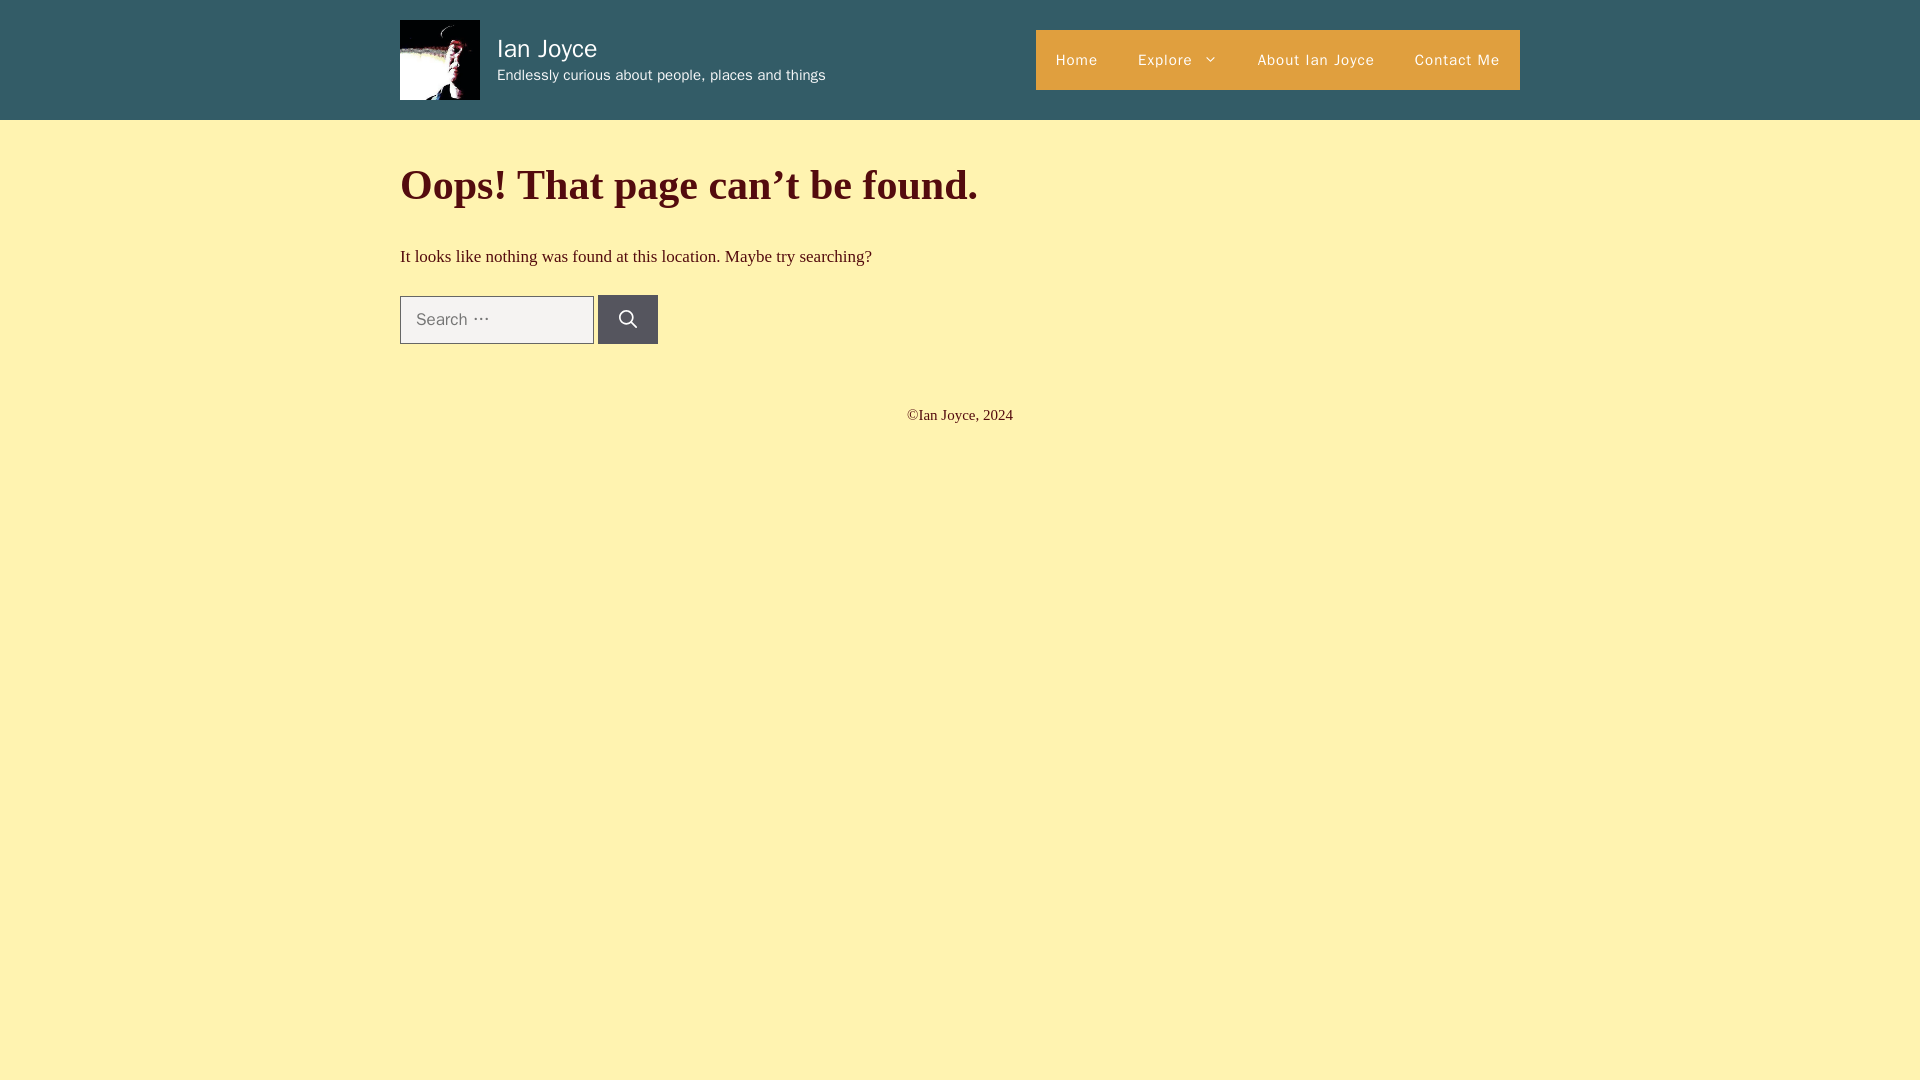 The height and width of the screenshot is (1080, 1920). I want to click on Ian Joyce, so click(547, 48).